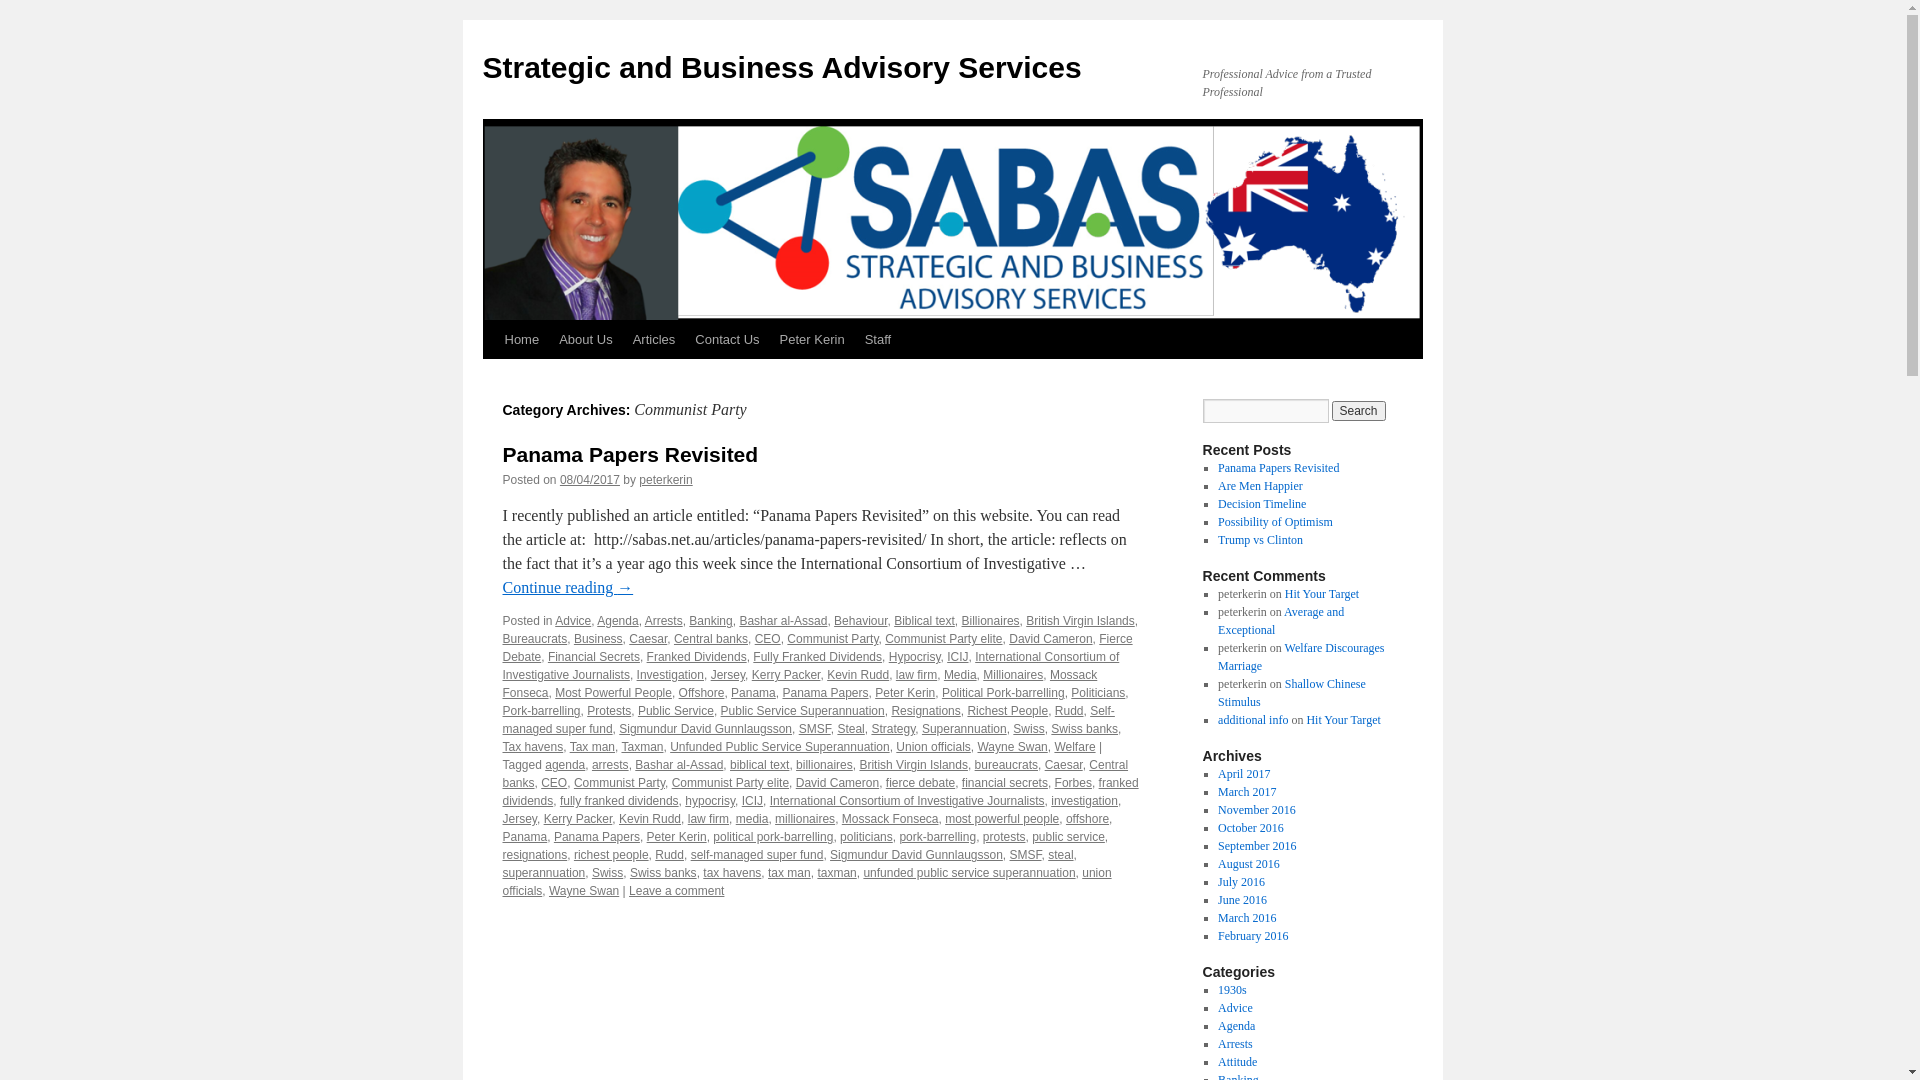  What do you see at coordinates (905, 693) in the screenshot?
I see `Peter Kerin` at bounding box center [905, 693].